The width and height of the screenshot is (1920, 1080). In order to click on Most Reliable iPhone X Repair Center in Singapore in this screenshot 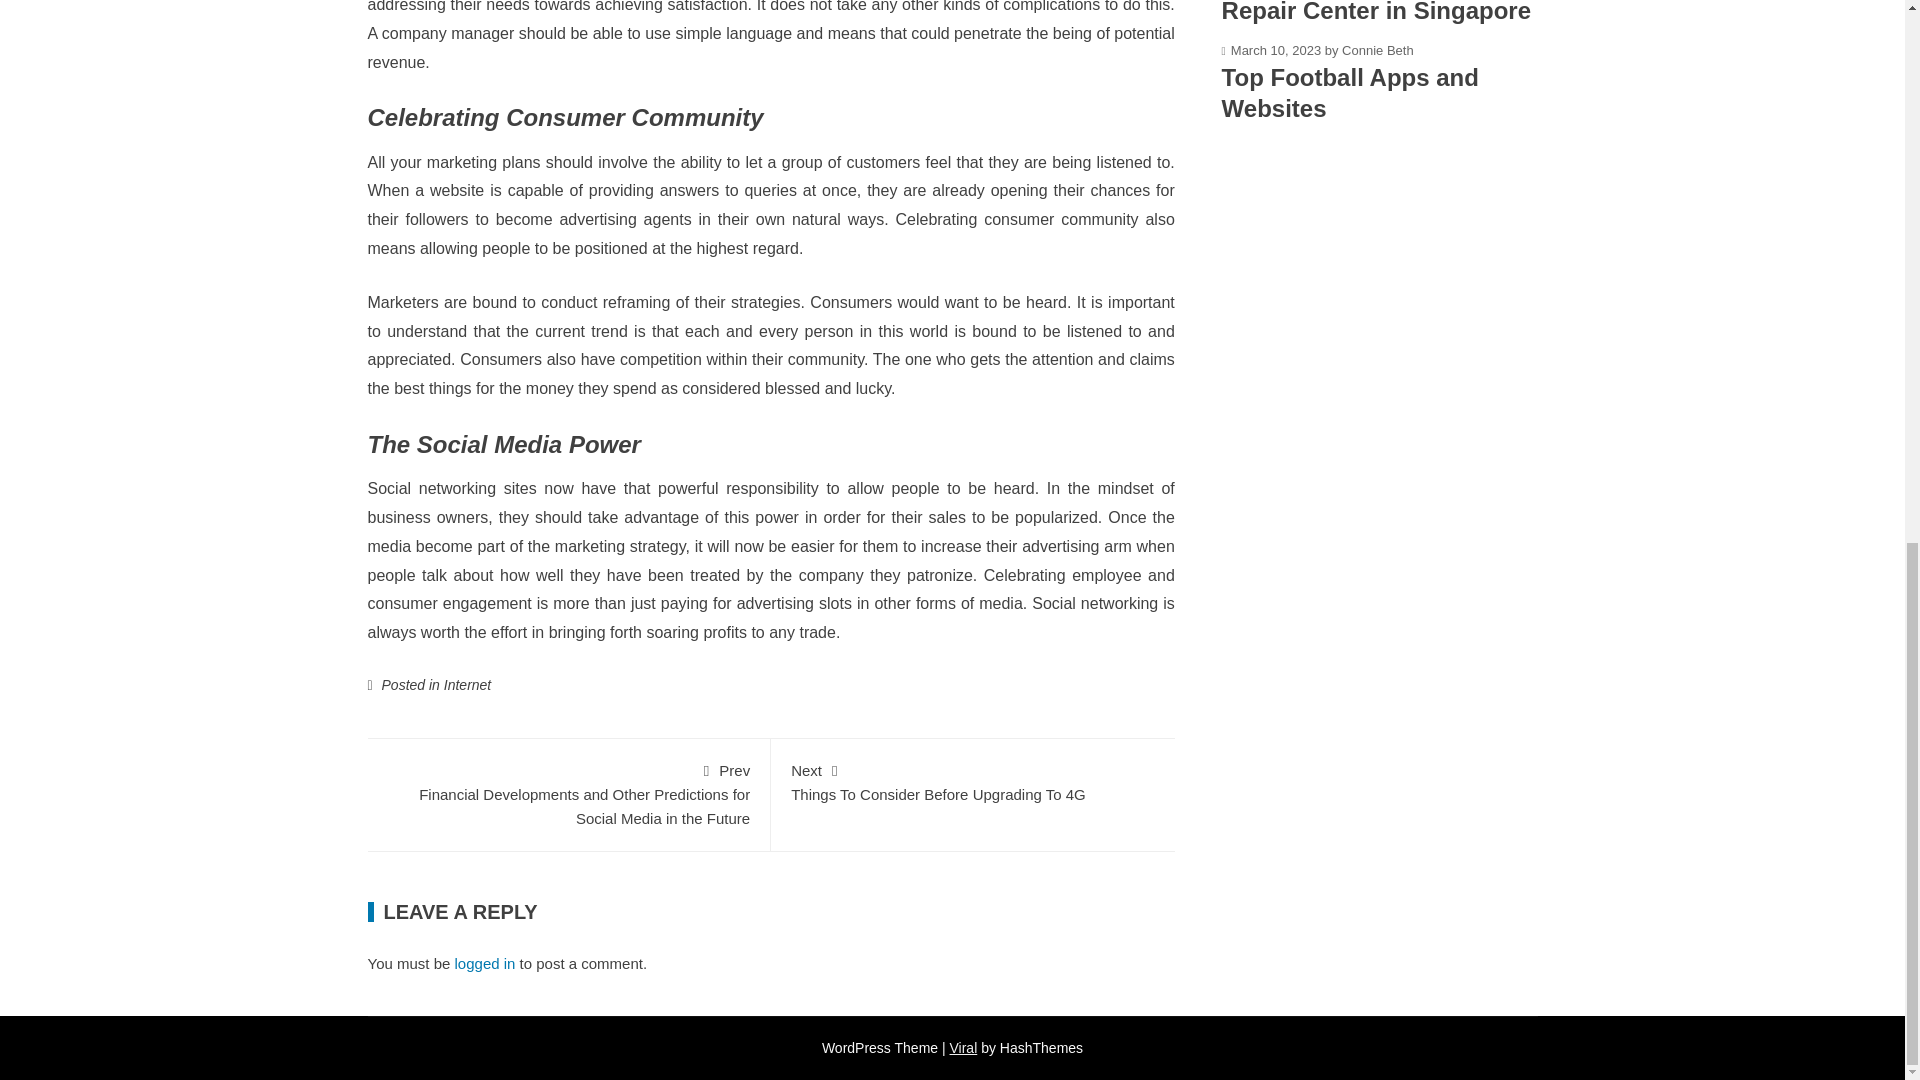, I will do `click(1376, 12)`.